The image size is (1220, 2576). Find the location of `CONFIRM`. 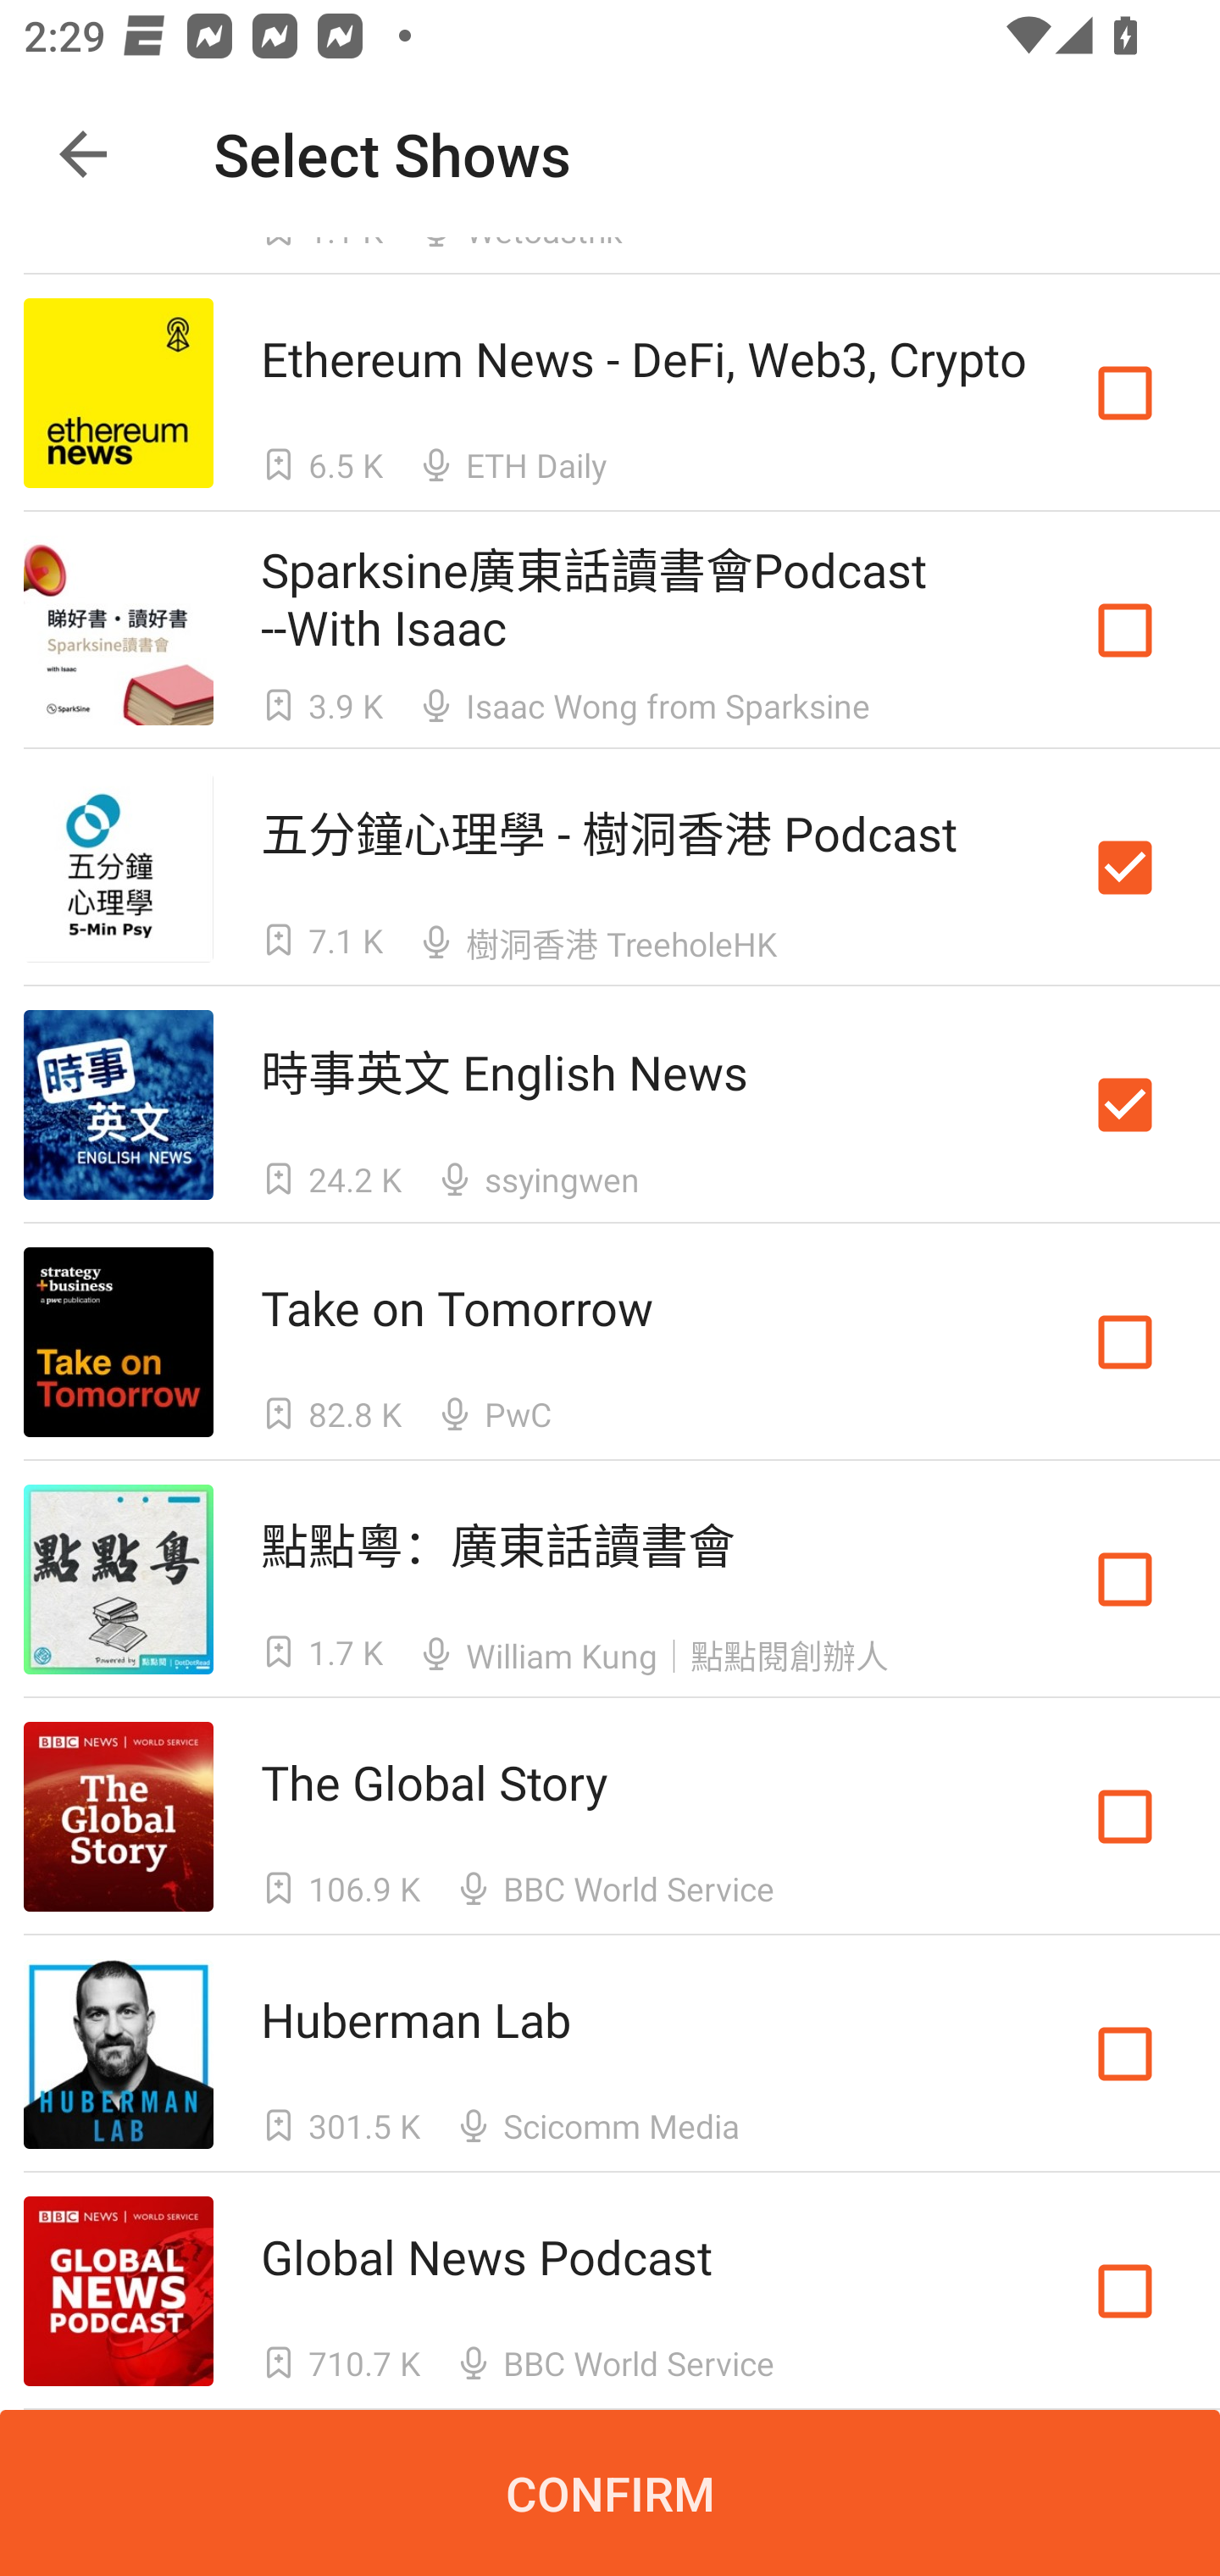

CONFIRM is located at coordinates (610, 2493).